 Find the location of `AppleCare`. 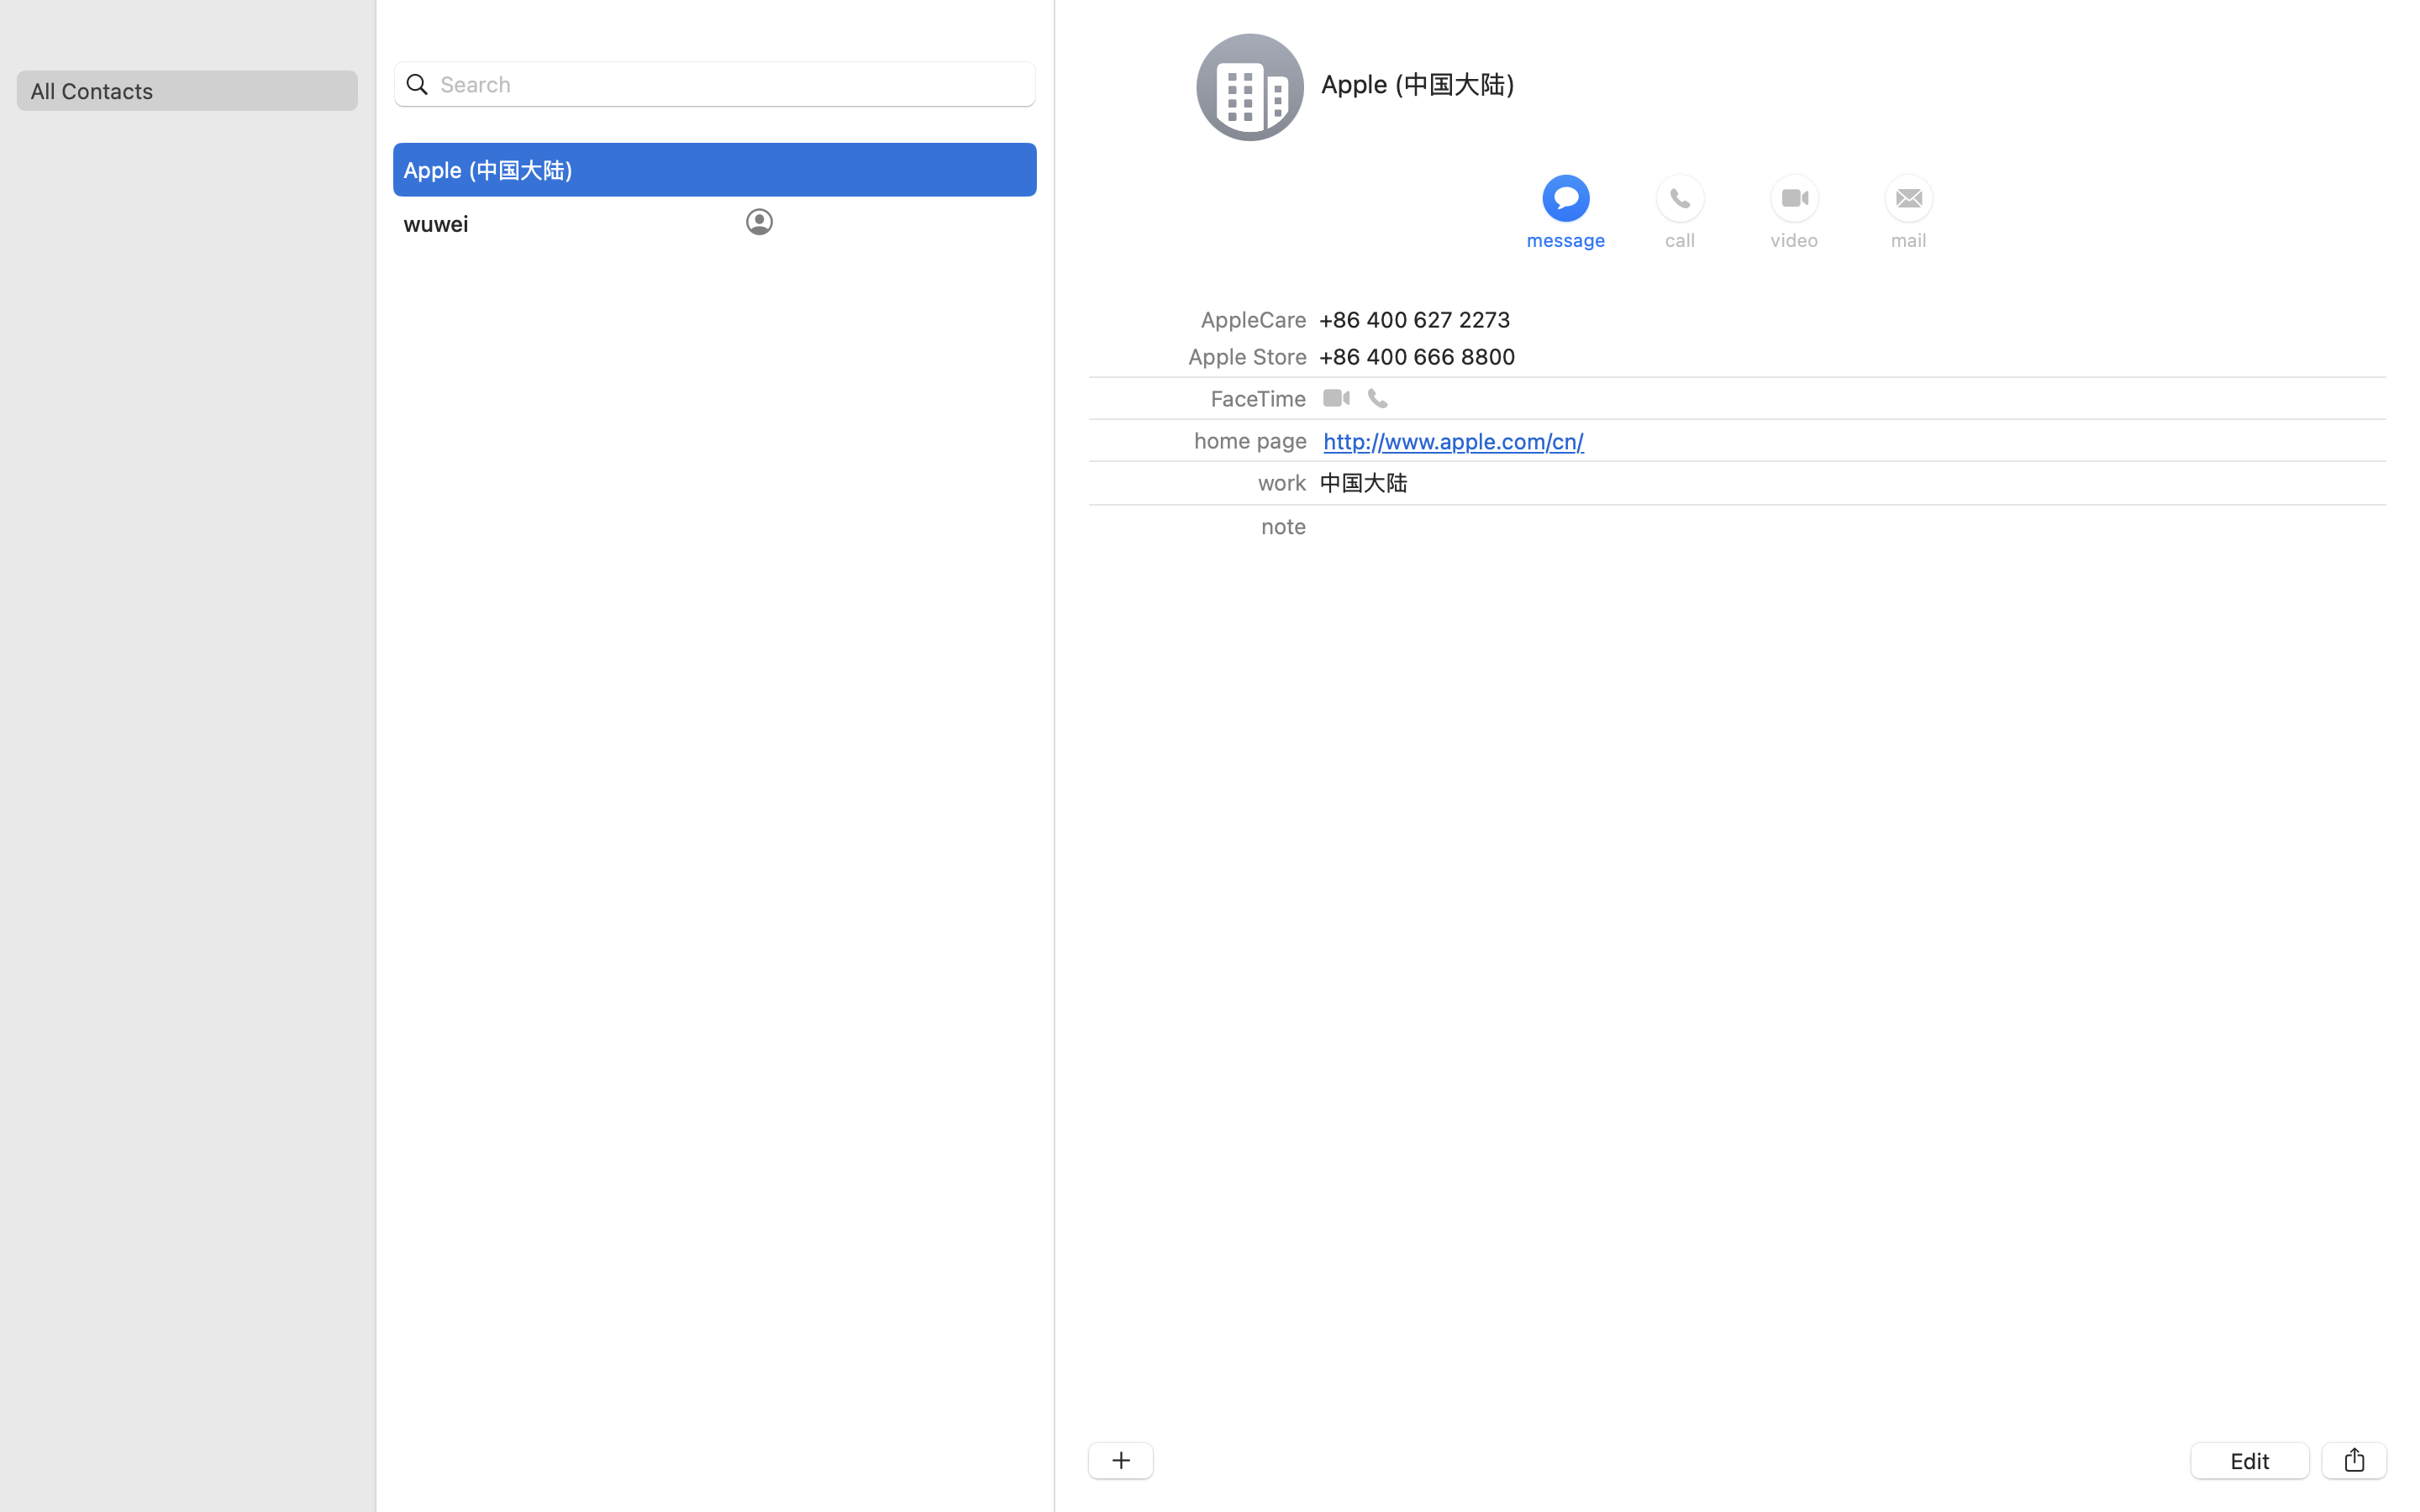

AppleCare is located at coordinates (1253, 319).